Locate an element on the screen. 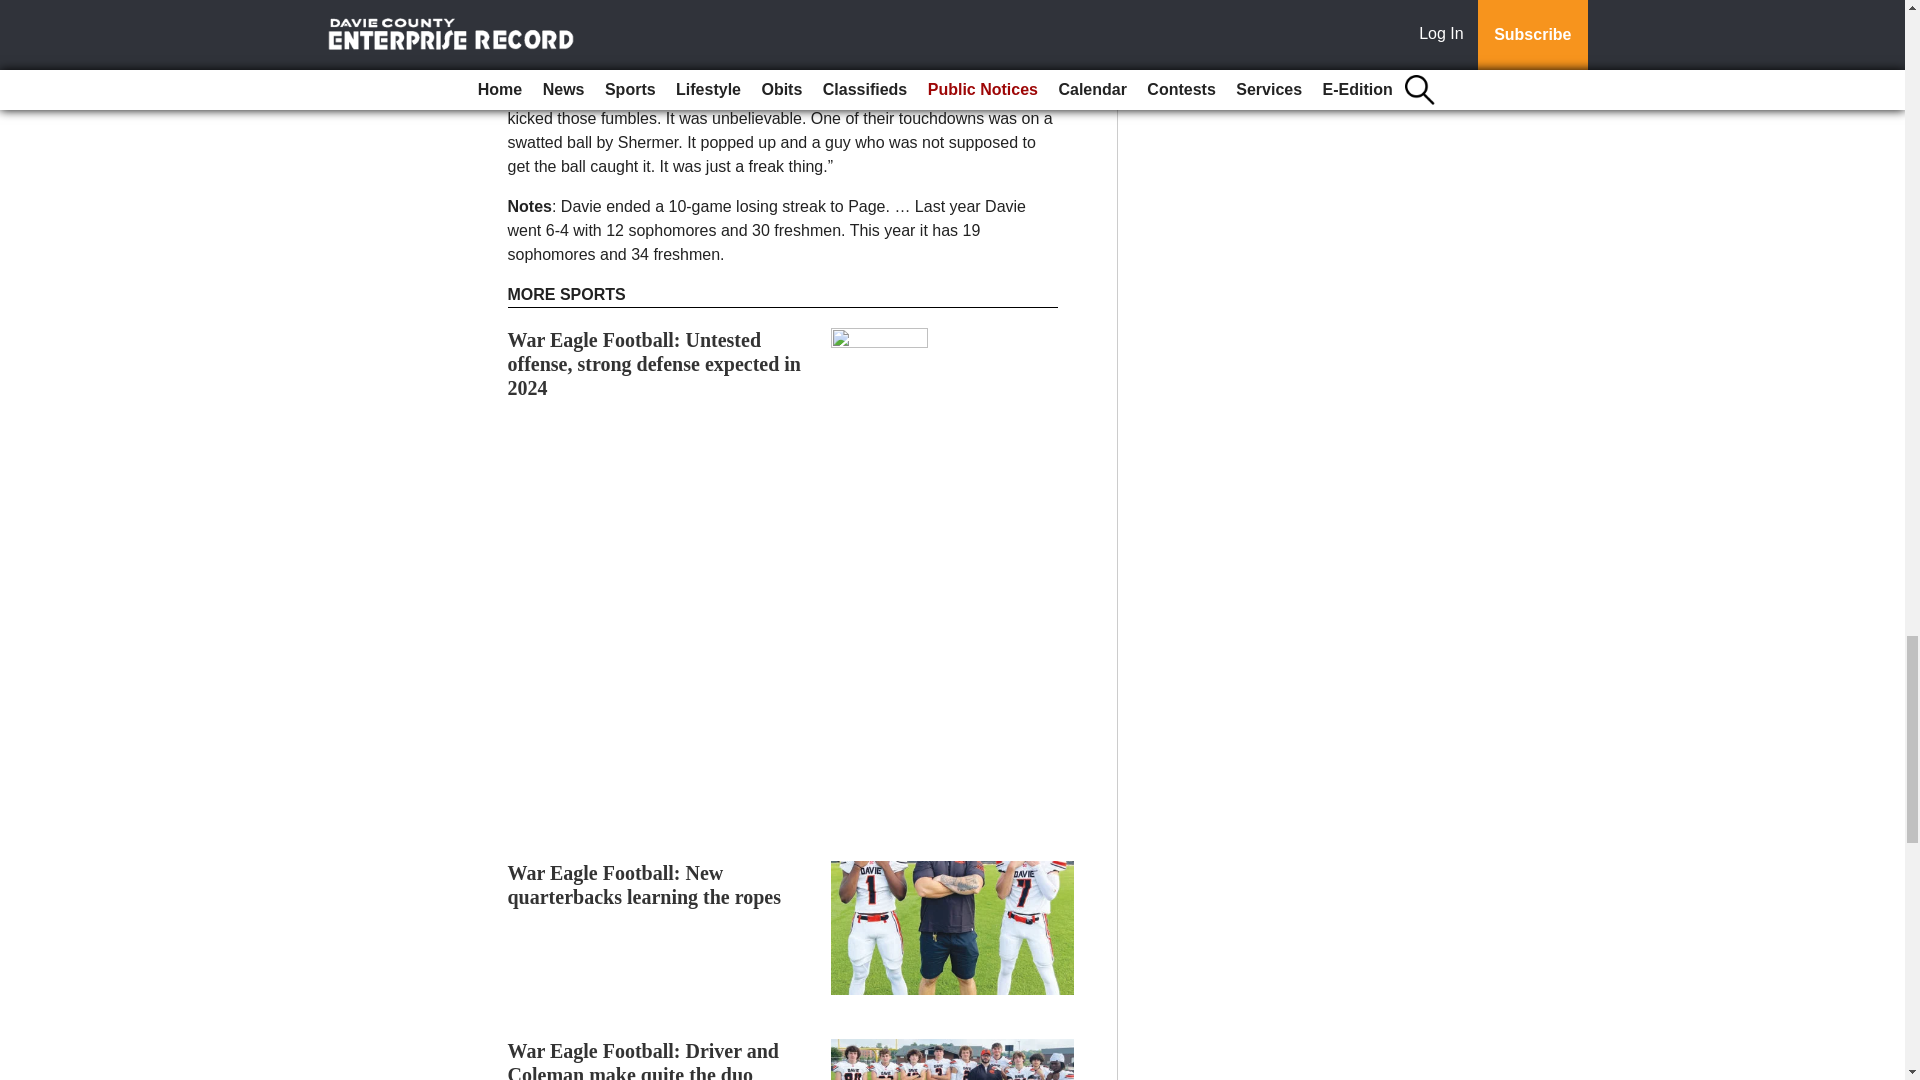  War Eagle Football: Driver and Coleman make quite the duo is located at coordinates (644, 1060).